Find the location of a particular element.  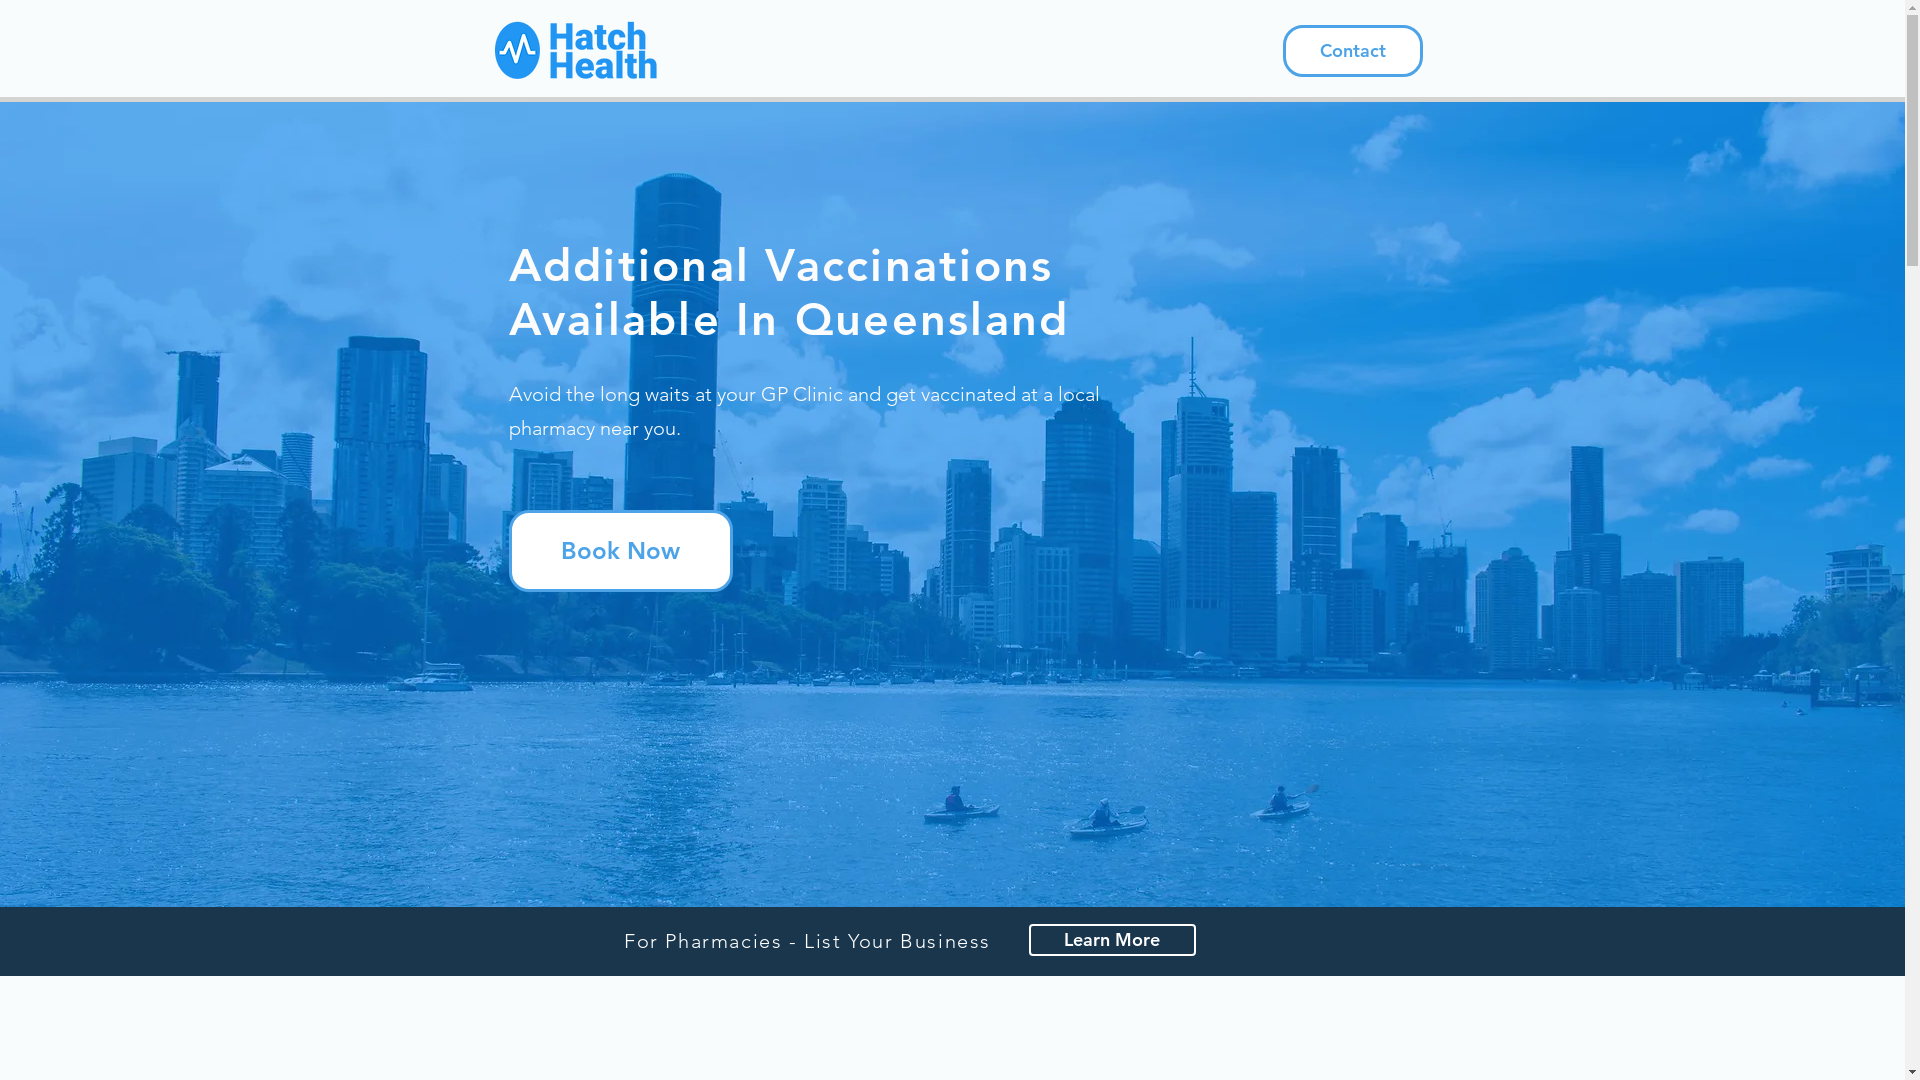

Learn More is located at coordinates (1112, 940).